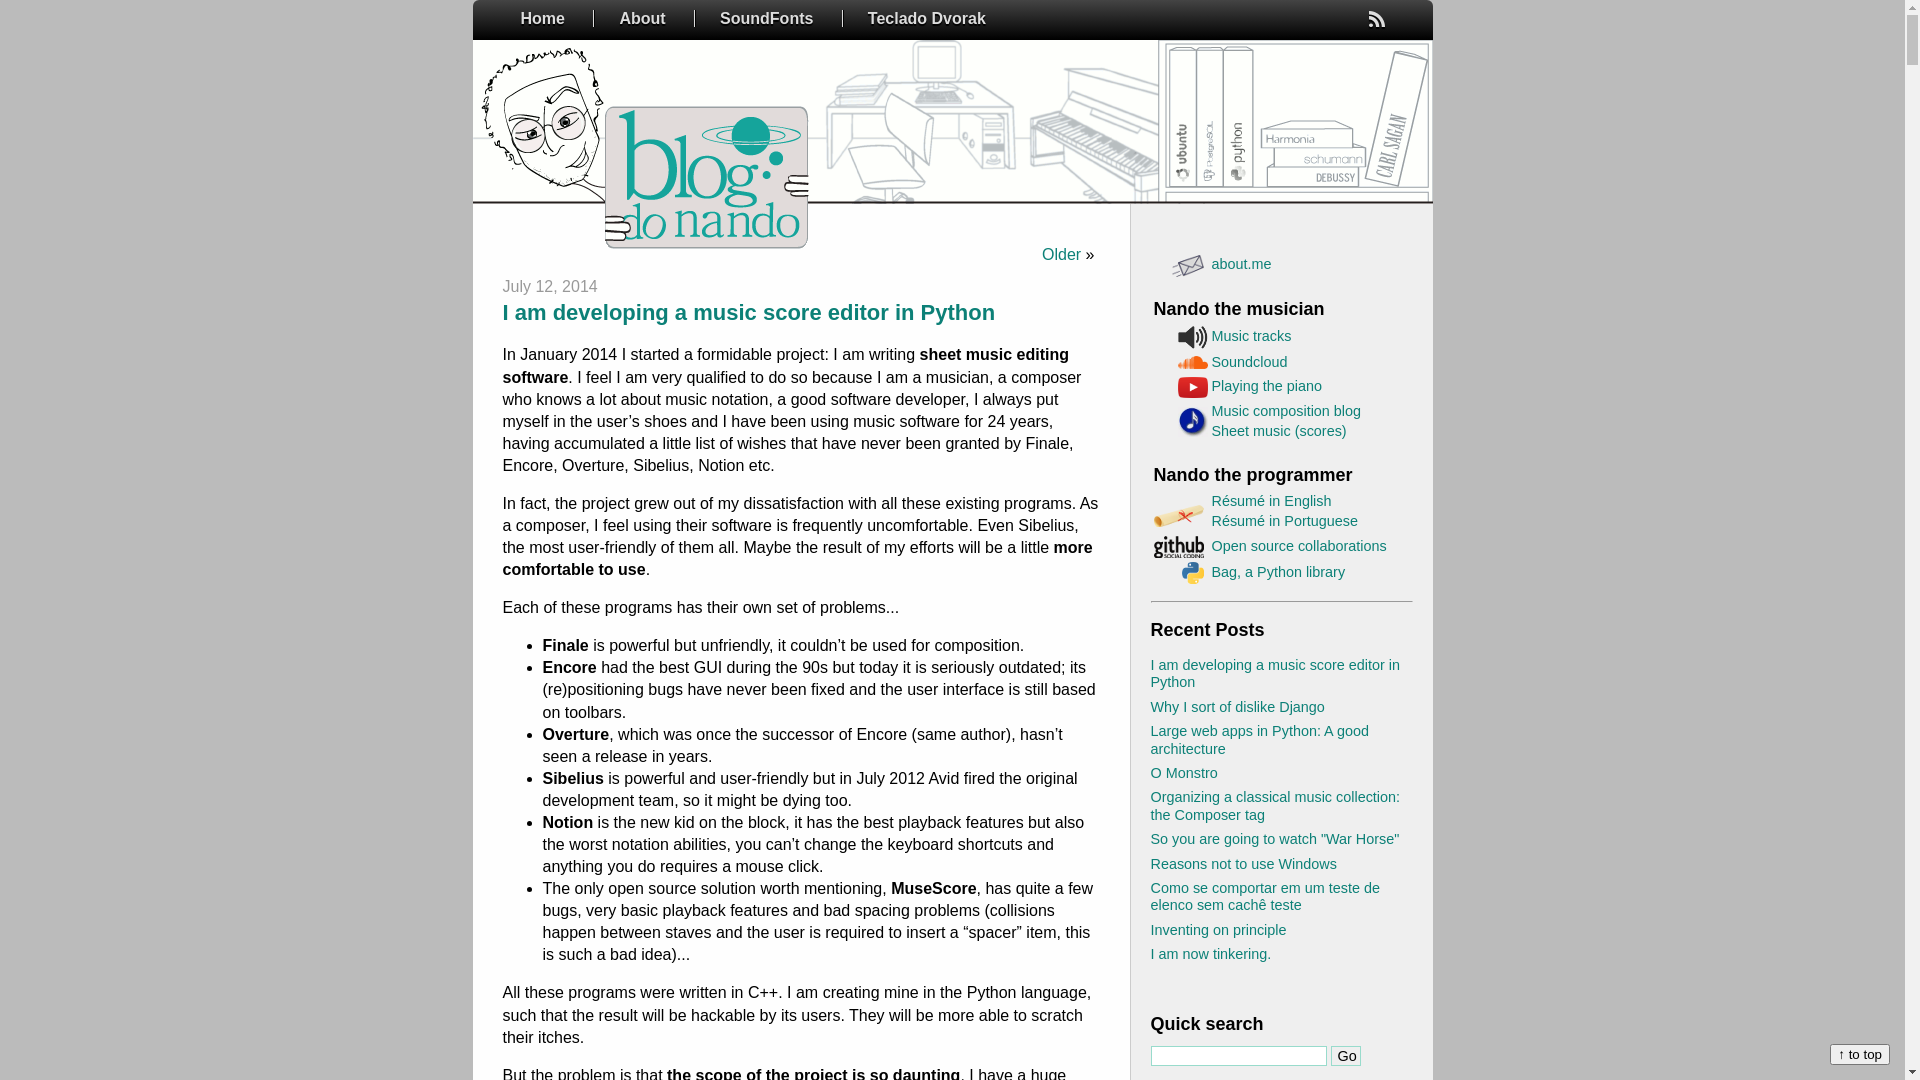 The width and height of the screenshot is (1920, 1080). I want to click on B, so click(1376, 18).